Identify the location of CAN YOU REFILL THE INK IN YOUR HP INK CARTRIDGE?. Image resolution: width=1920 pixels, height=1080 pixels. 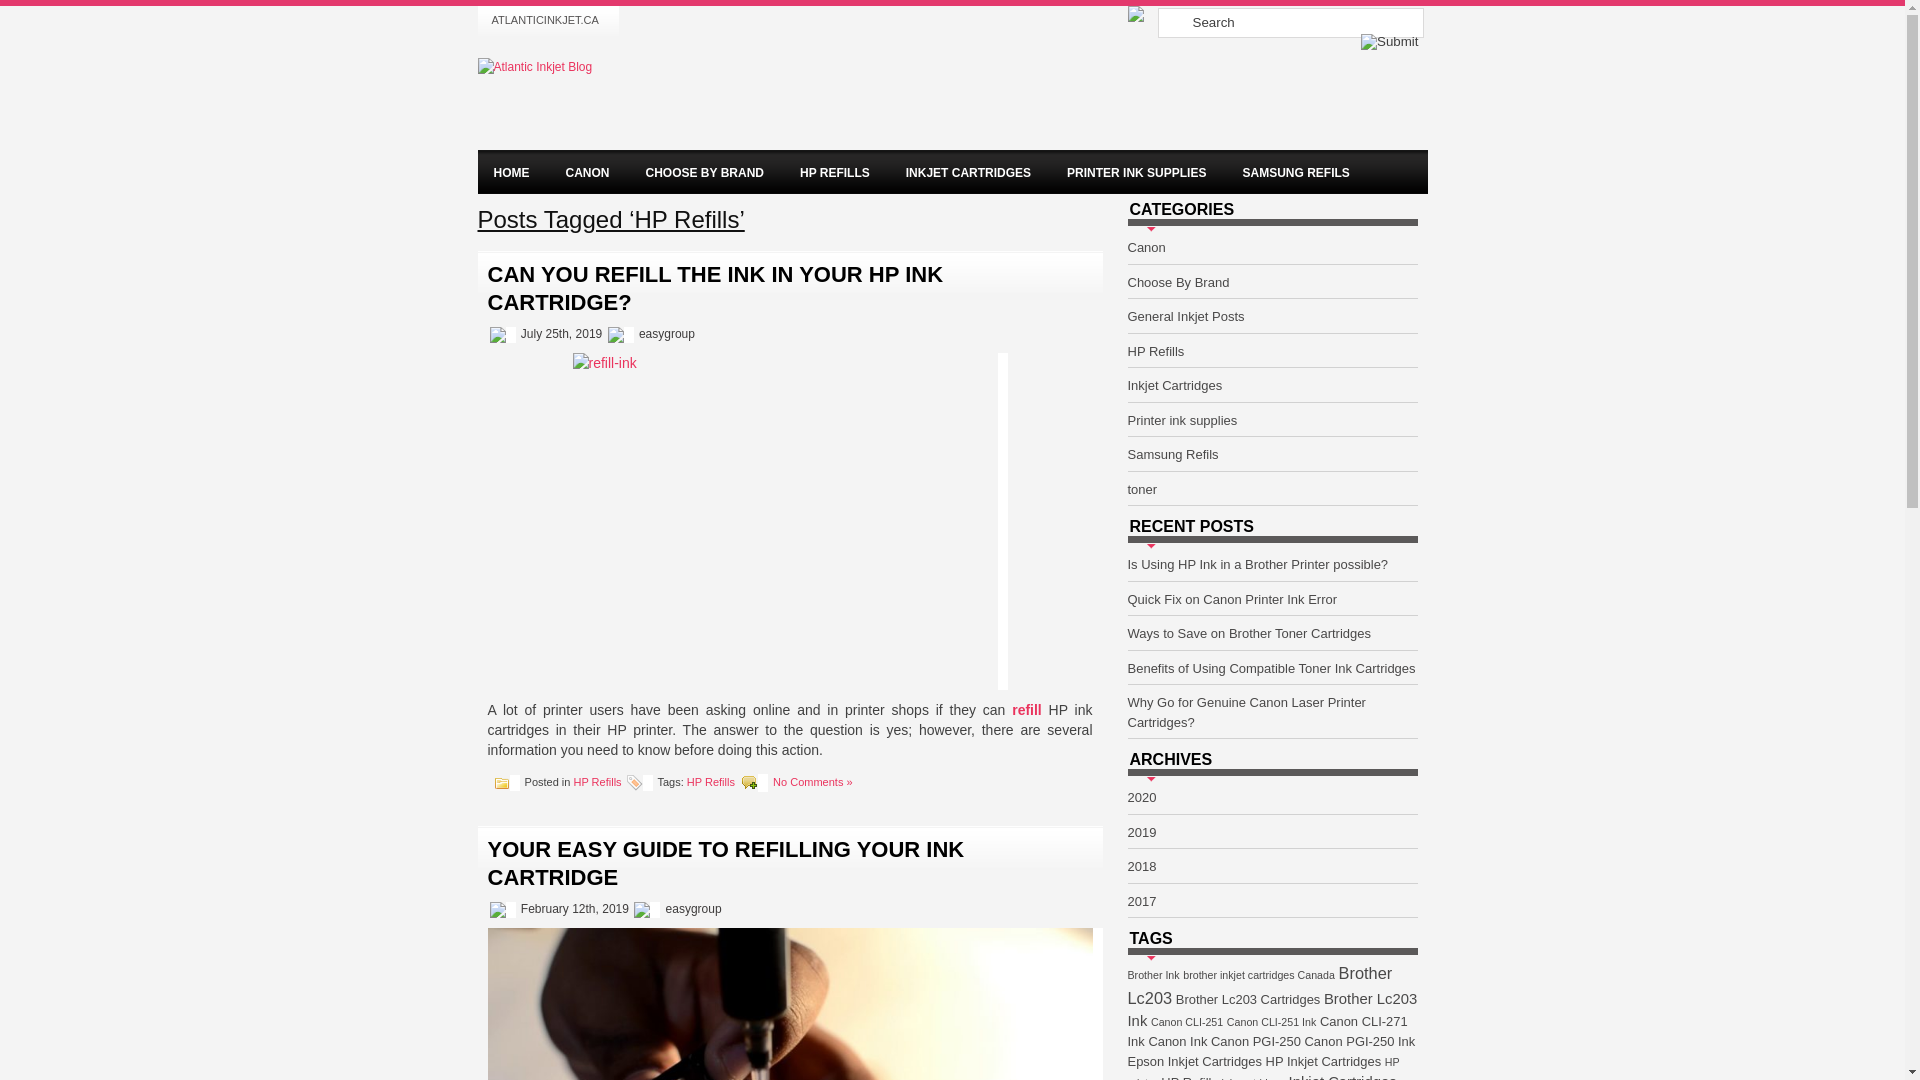
(716, 288).